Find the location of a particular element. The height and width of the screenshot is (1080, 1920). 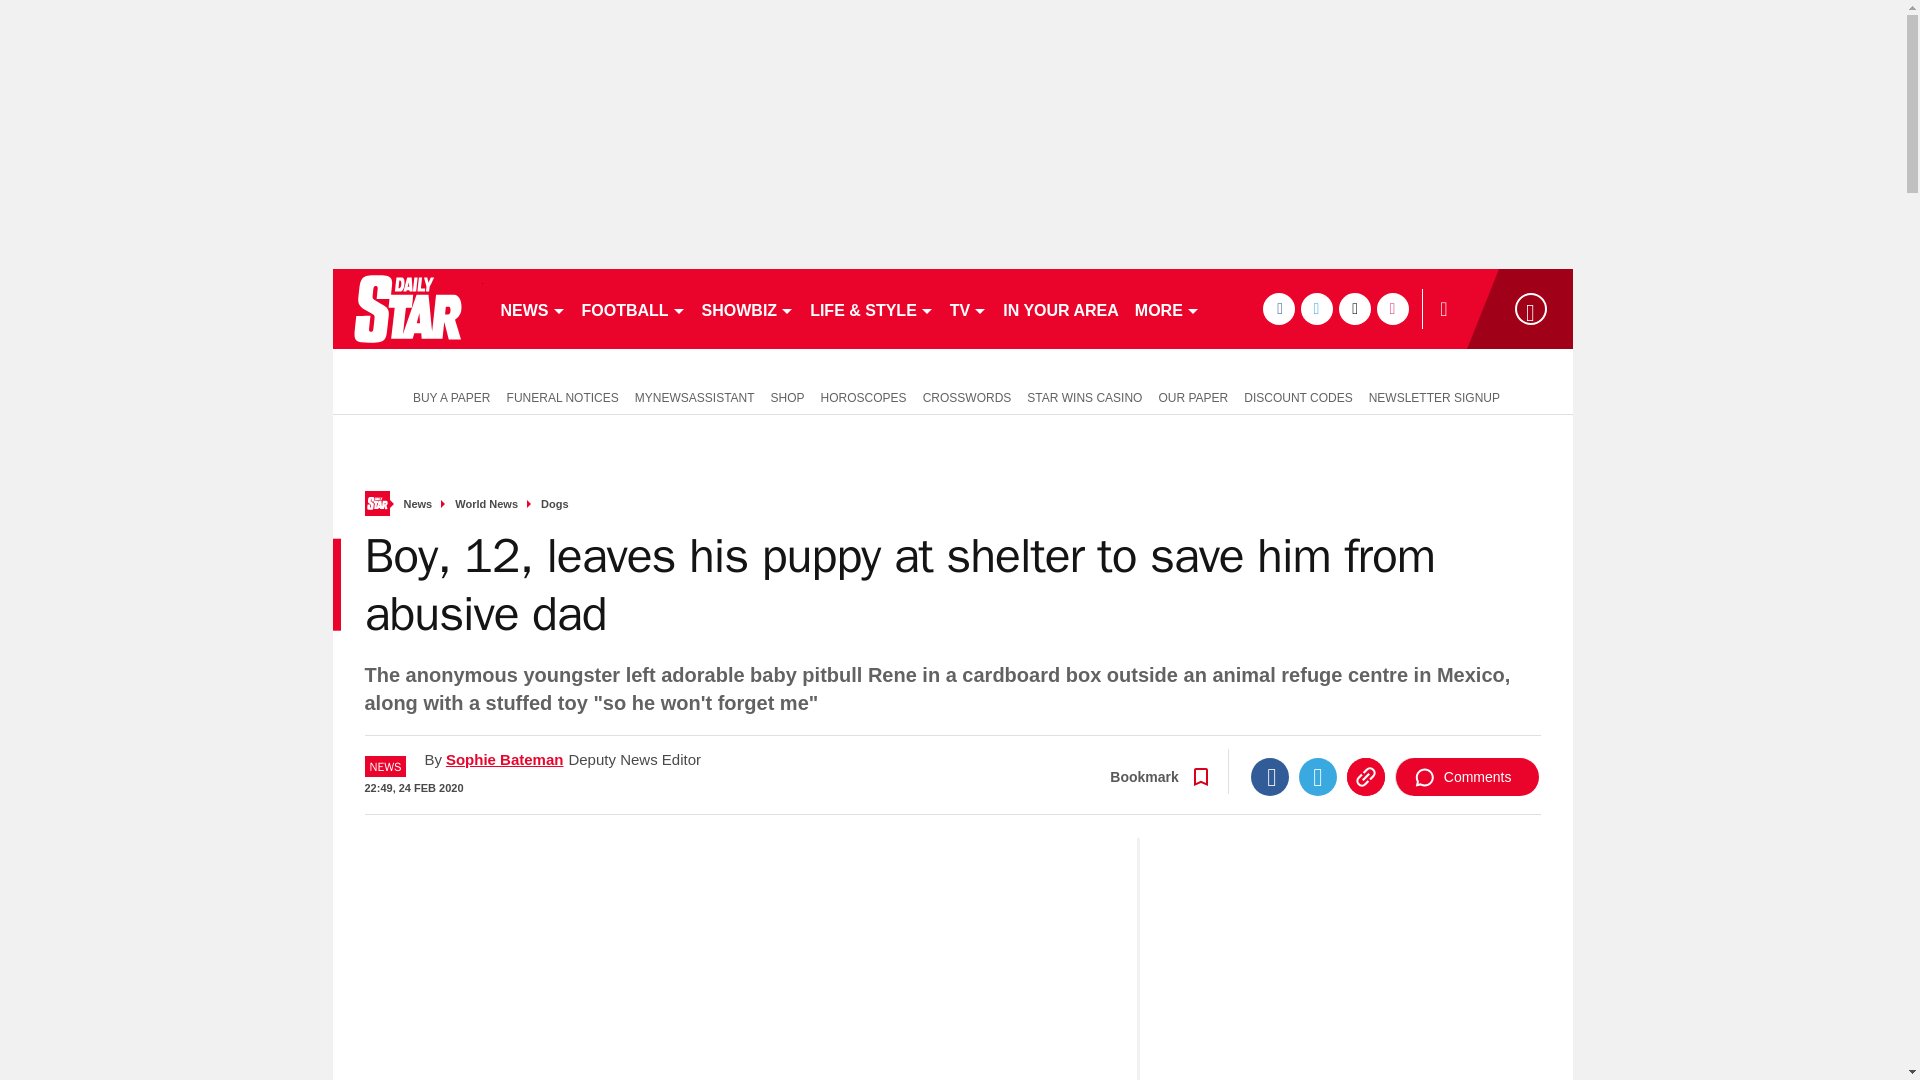

NEWS is located at coordinates (532, 308).